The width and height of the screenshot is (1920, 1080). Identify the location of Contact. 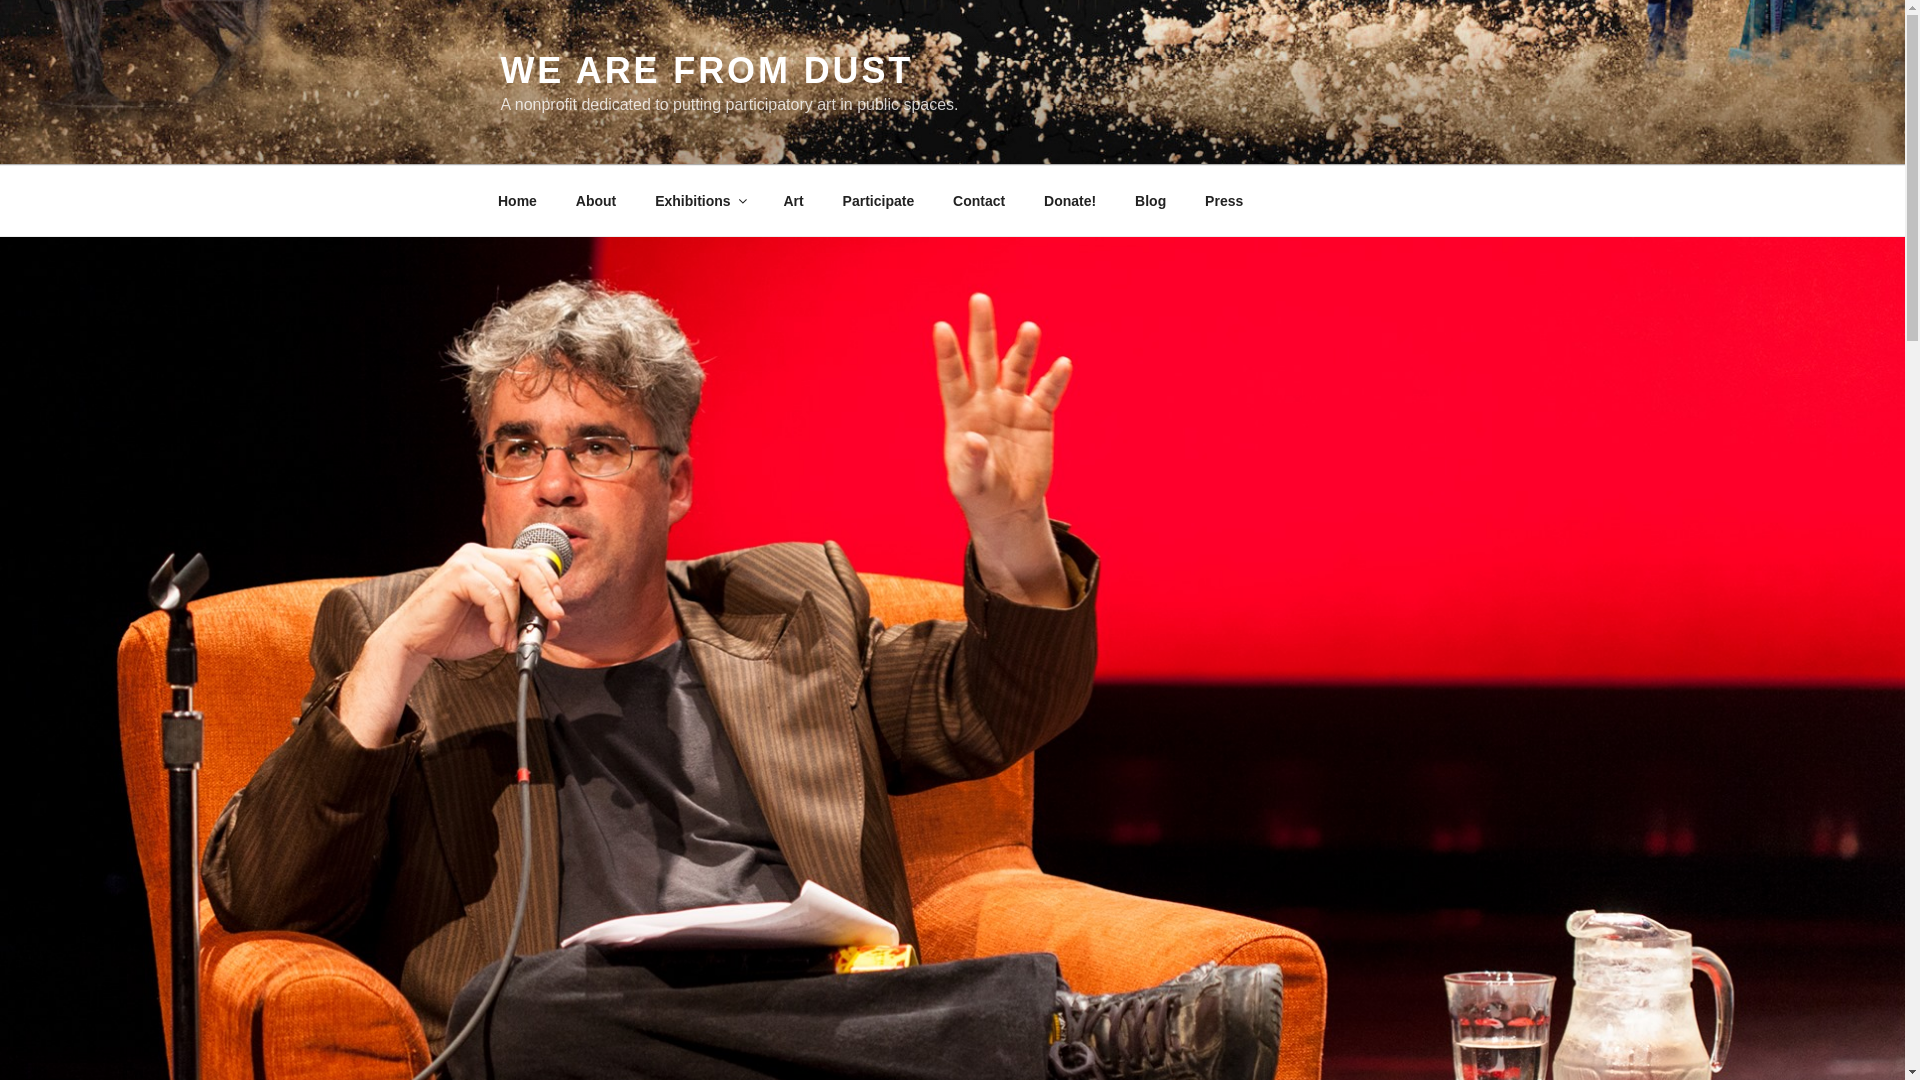
(980, 200).